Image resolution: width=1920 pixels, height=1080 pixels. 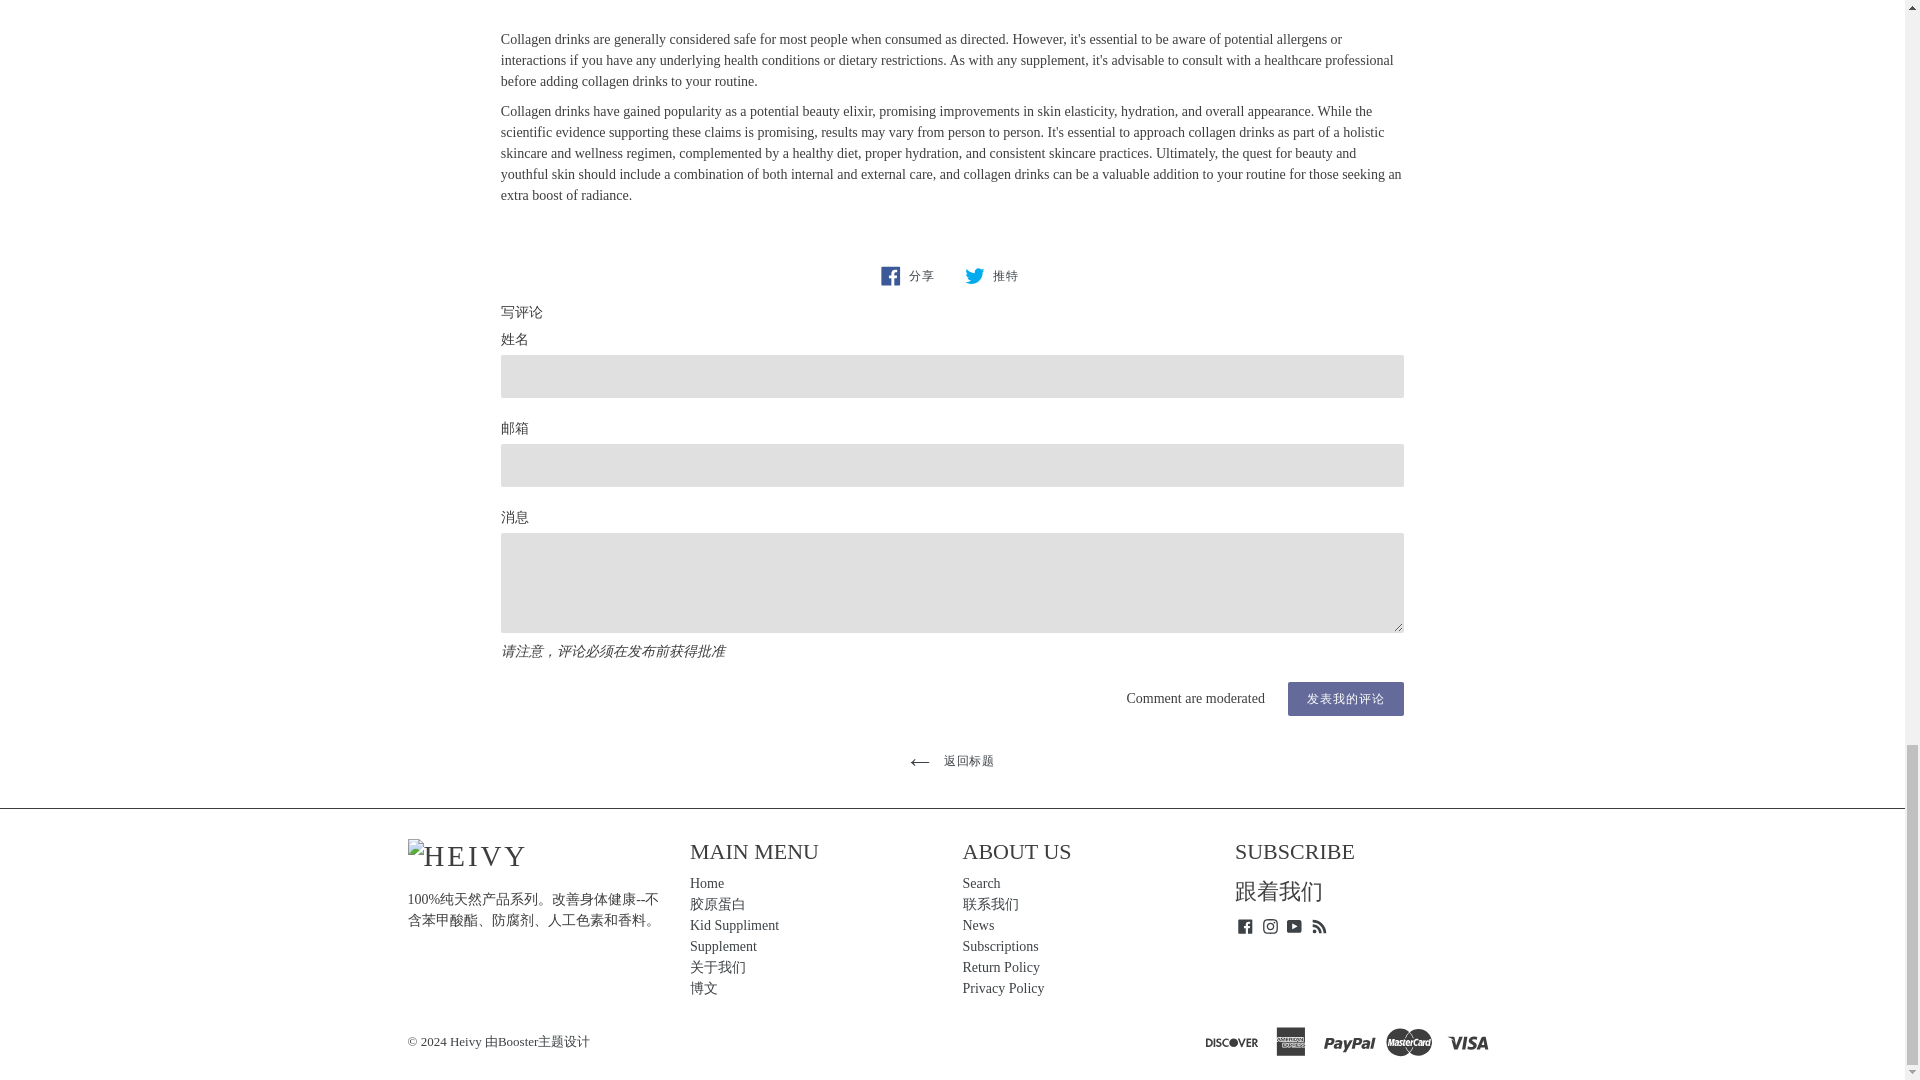 What do you see at coordinates (1292, 1040) in the screenshot?
I see `american express` at bounding box center [1292, 1040].